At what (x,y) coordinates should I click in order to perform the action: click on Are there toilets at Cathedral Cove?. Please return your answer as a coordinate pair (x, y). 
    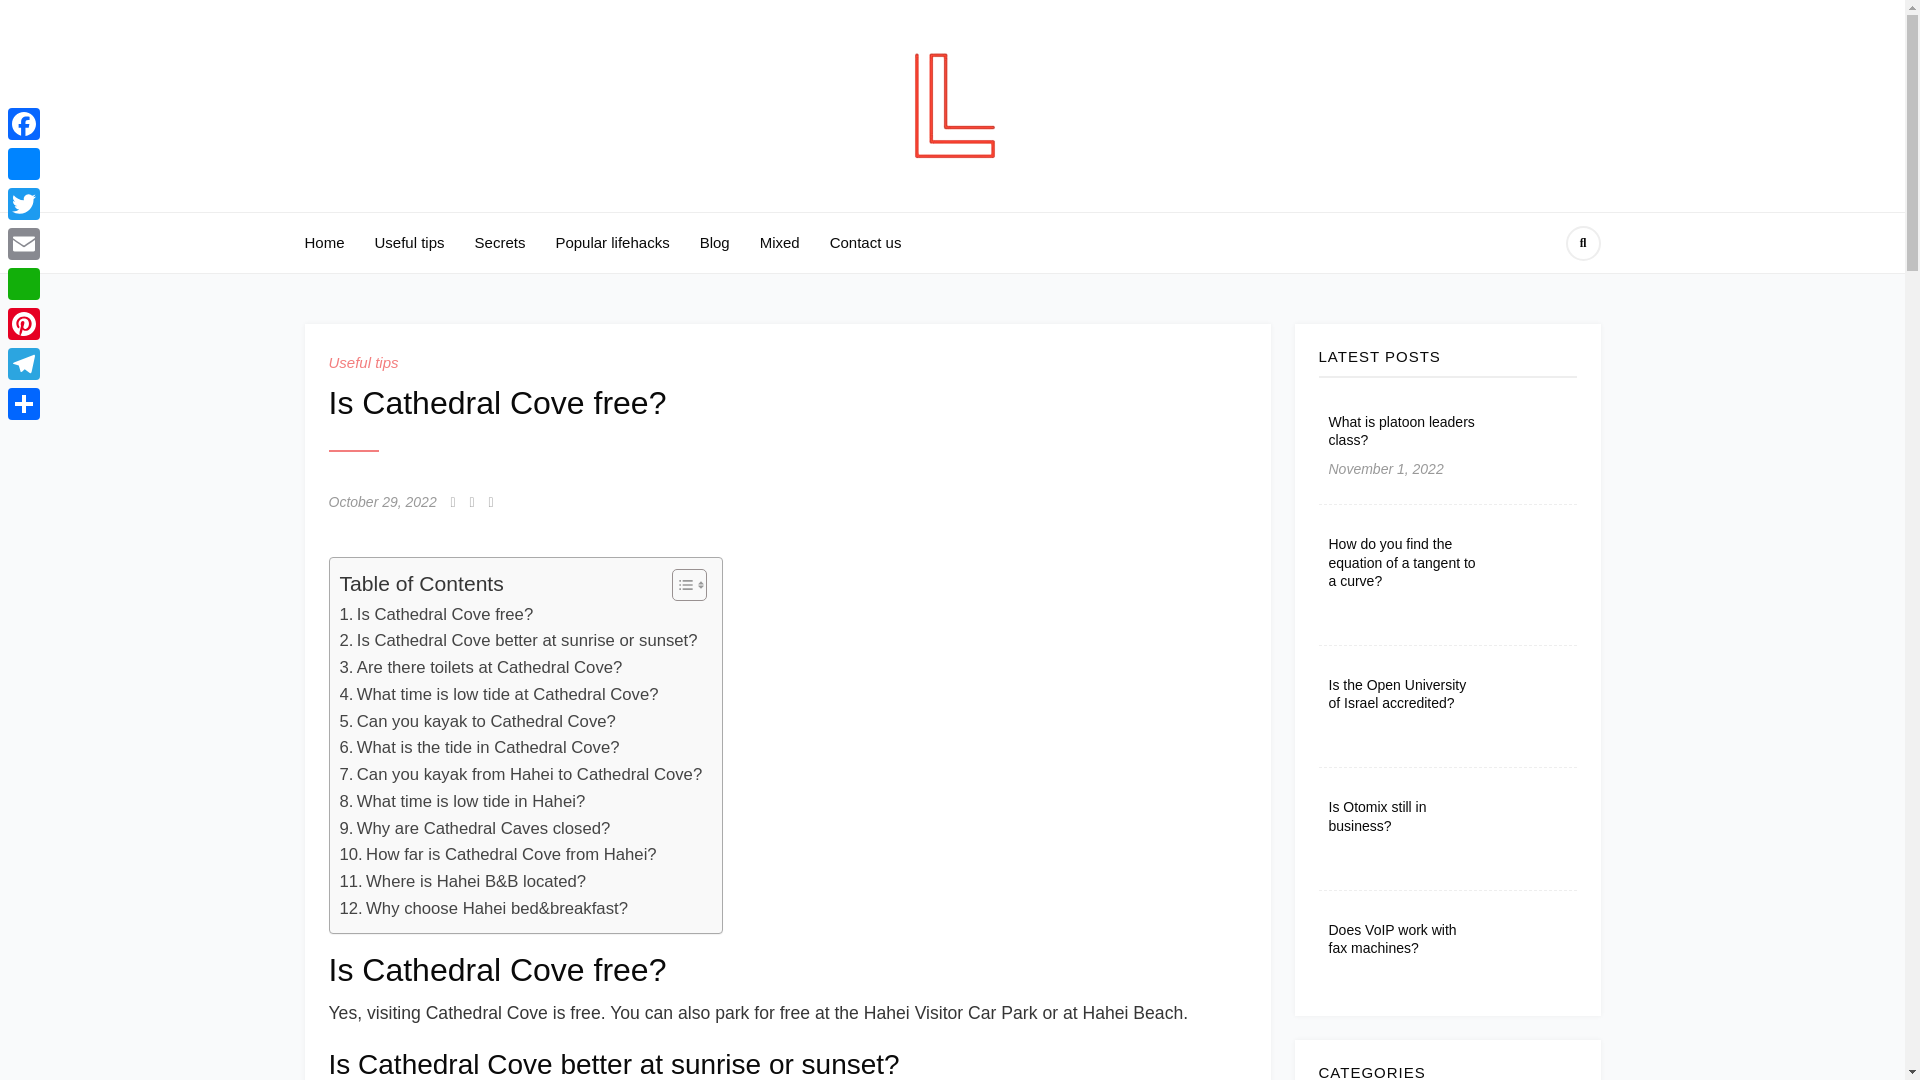
    Looking at the image, I should click on (480, 668).